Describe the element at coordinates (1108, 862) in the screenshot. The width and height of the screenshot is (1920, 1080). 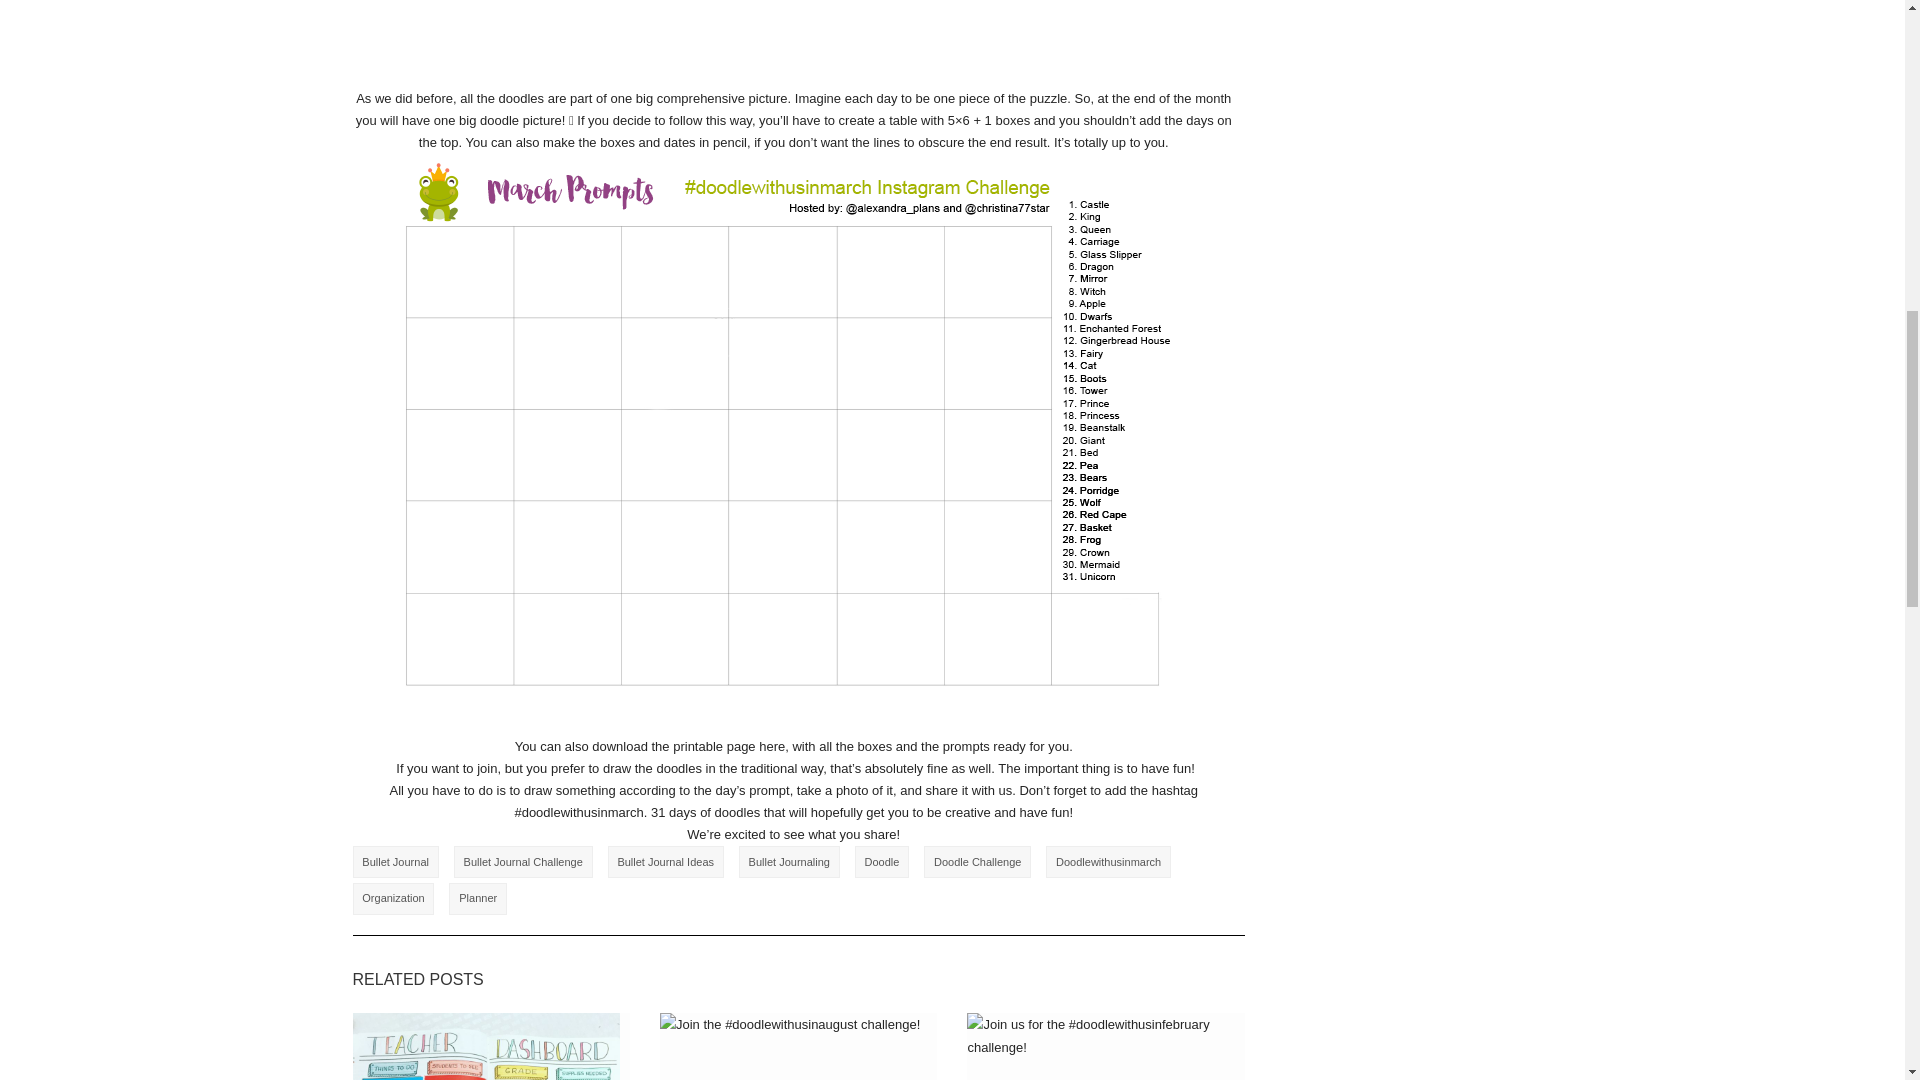
I see `Doodlewithusinmarch` at that location.